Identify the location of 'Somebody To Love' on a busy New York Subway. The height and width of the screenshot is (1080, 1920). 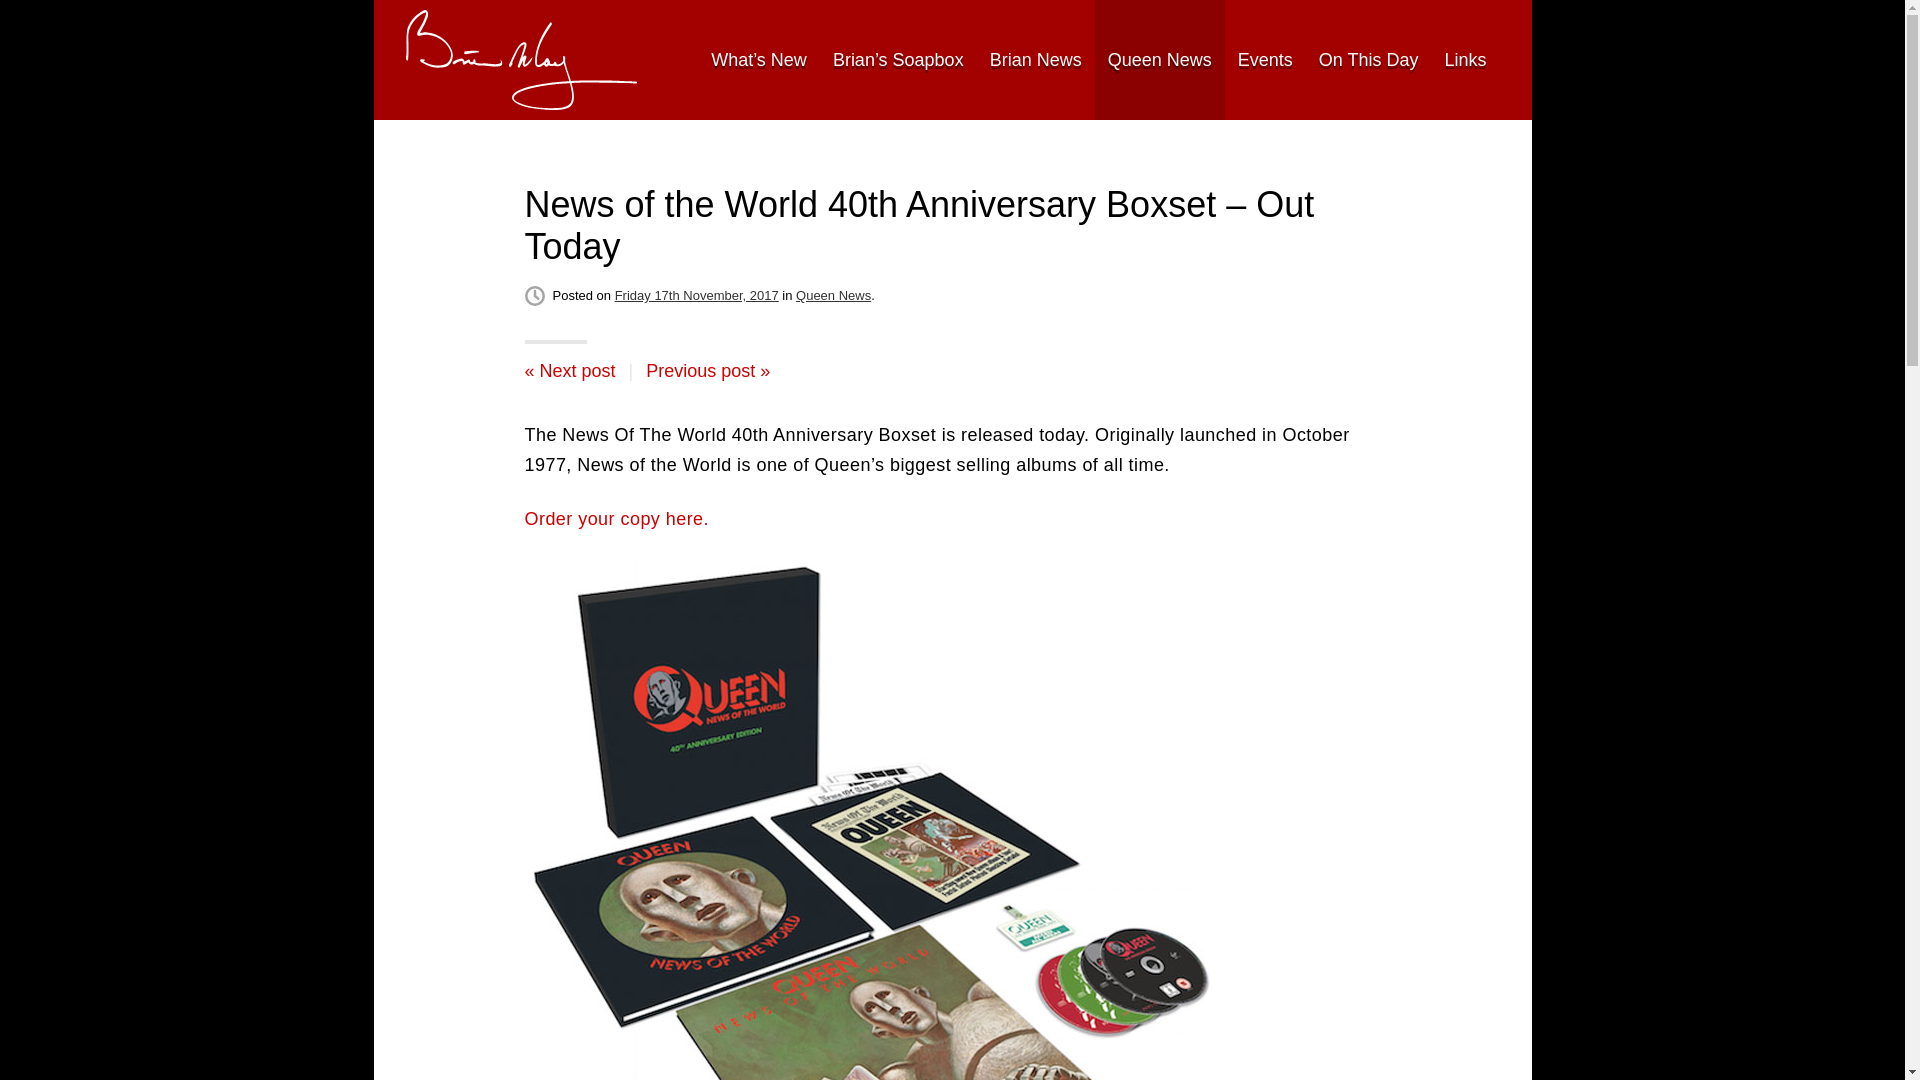
(707, 370).